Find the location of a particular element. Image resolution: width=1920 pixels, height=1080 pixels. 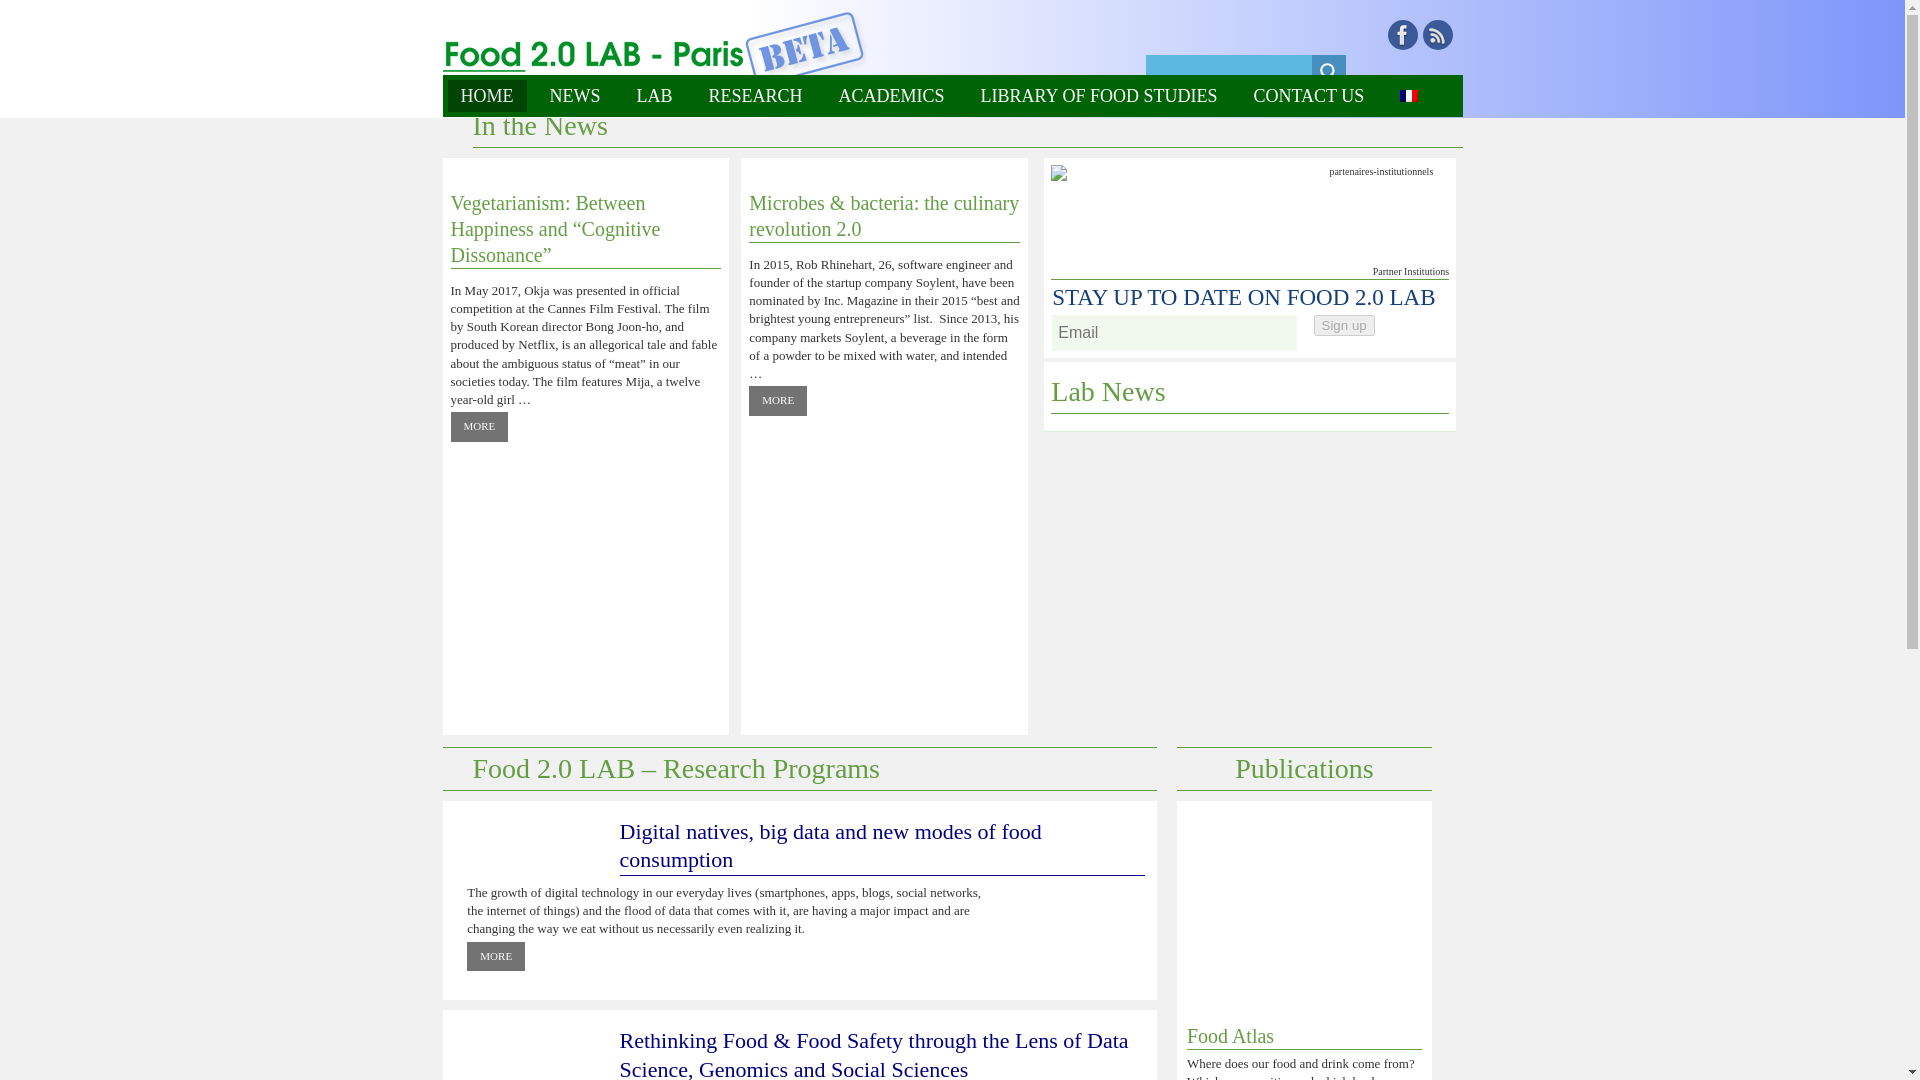

RESEARCH is located at coordinates (756, 96).